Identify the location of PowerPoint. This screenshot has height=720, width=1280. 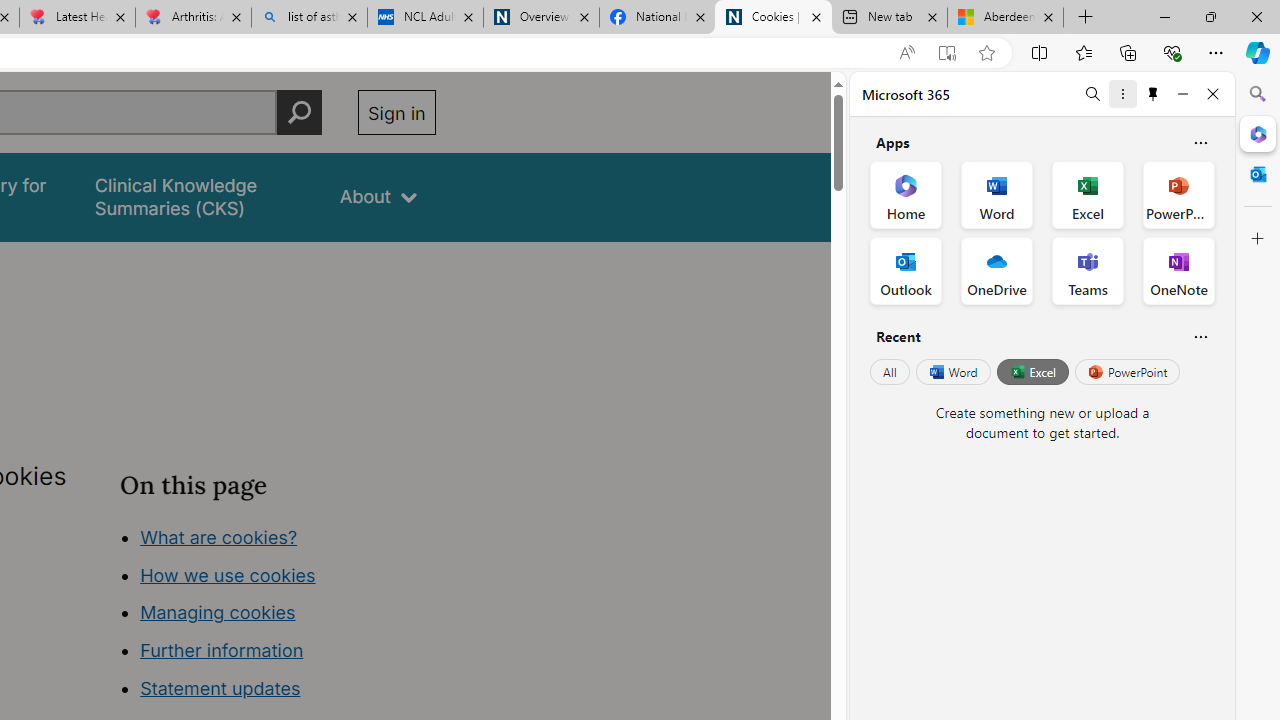
(1127, 372).